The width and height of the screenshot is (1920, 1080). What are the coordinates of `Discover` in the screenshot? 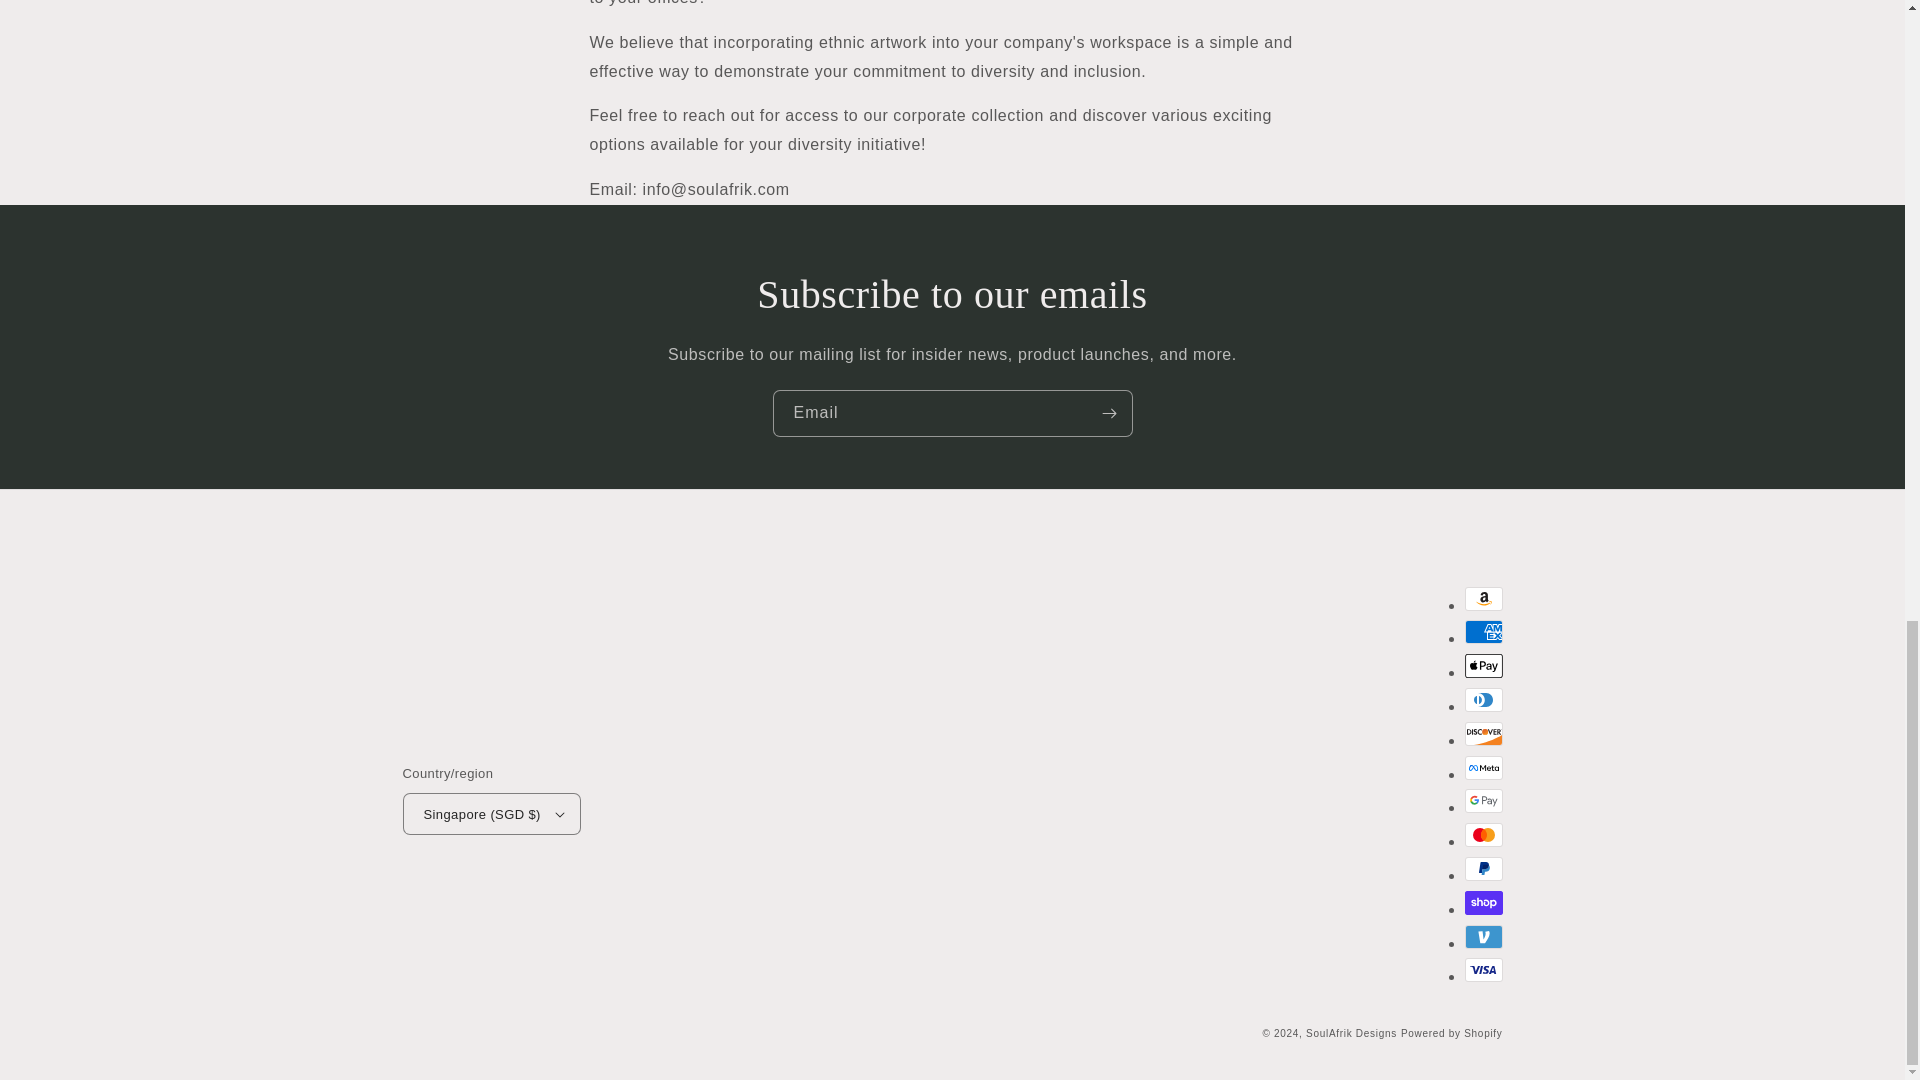 It's located at (1482, 734).